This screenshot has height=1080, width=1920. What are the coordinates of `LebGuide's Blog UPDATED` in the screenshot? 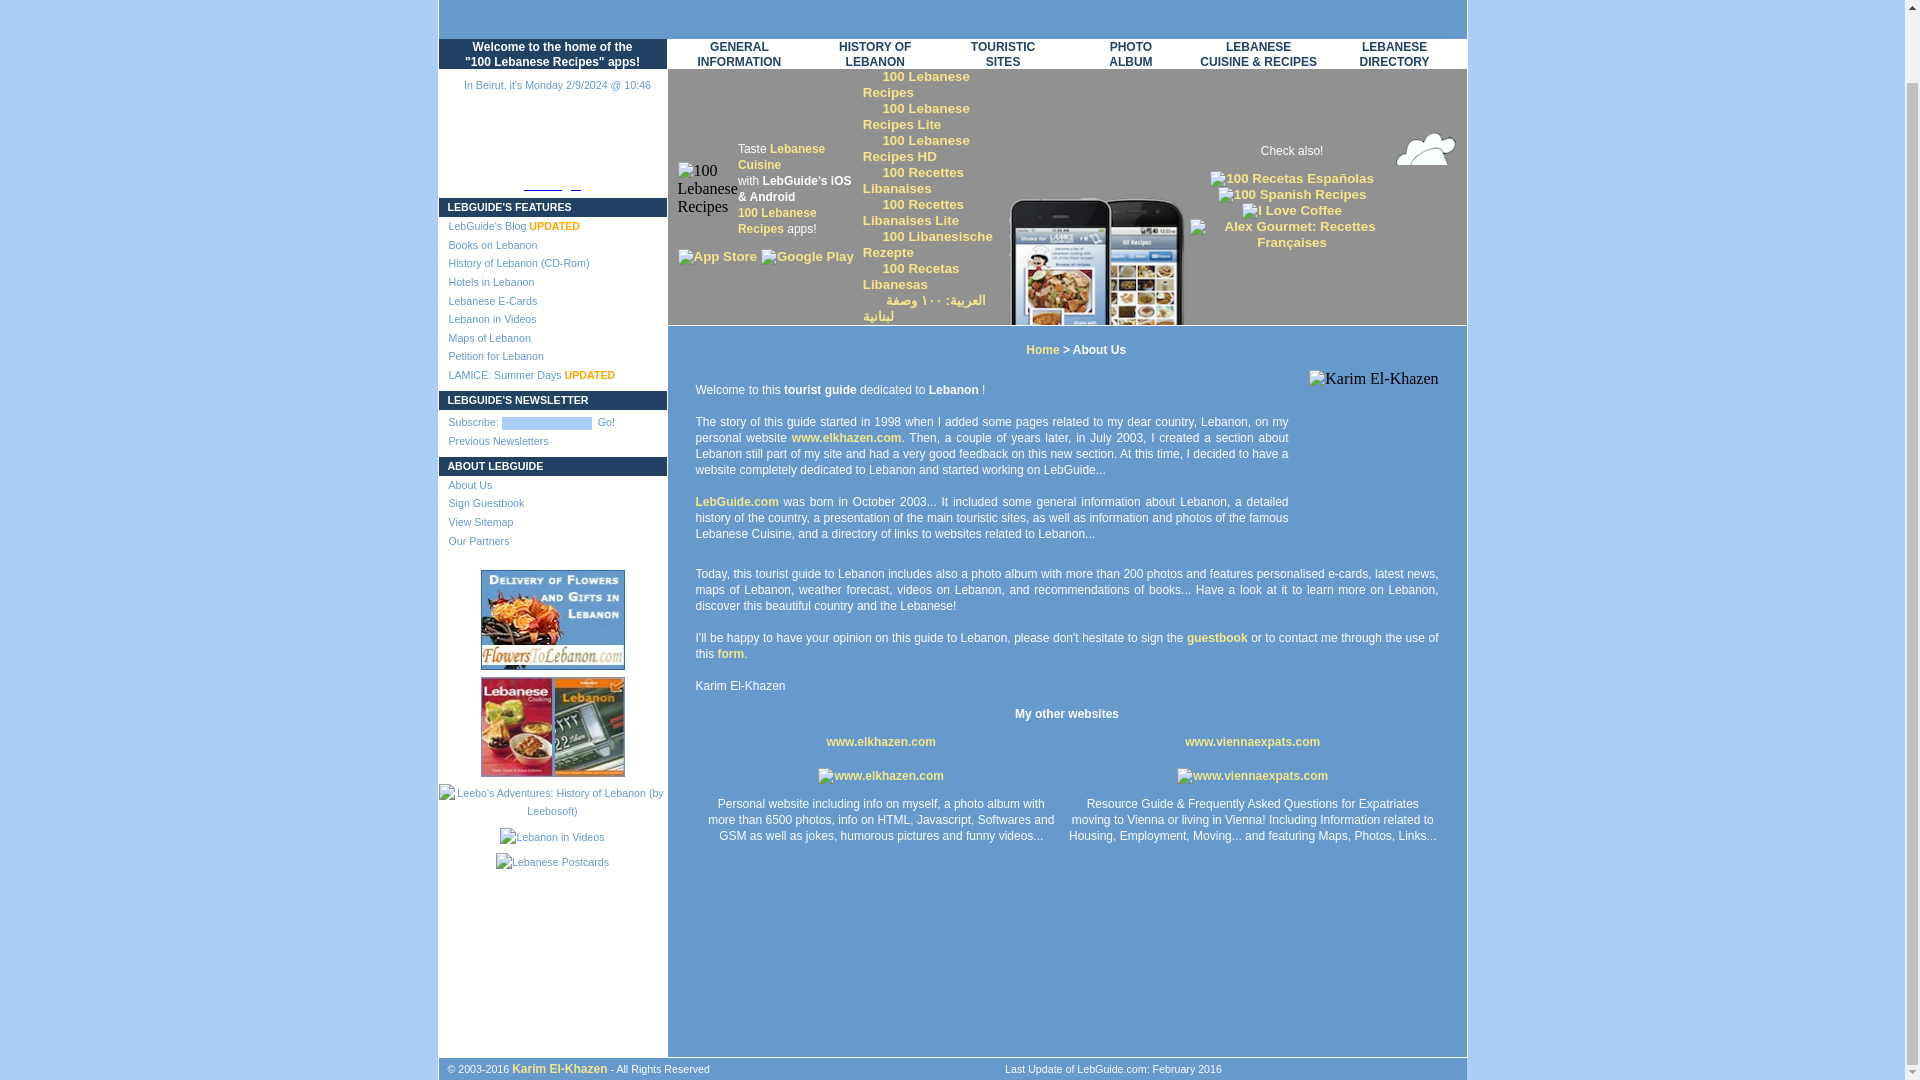 It's located at (552, 226).